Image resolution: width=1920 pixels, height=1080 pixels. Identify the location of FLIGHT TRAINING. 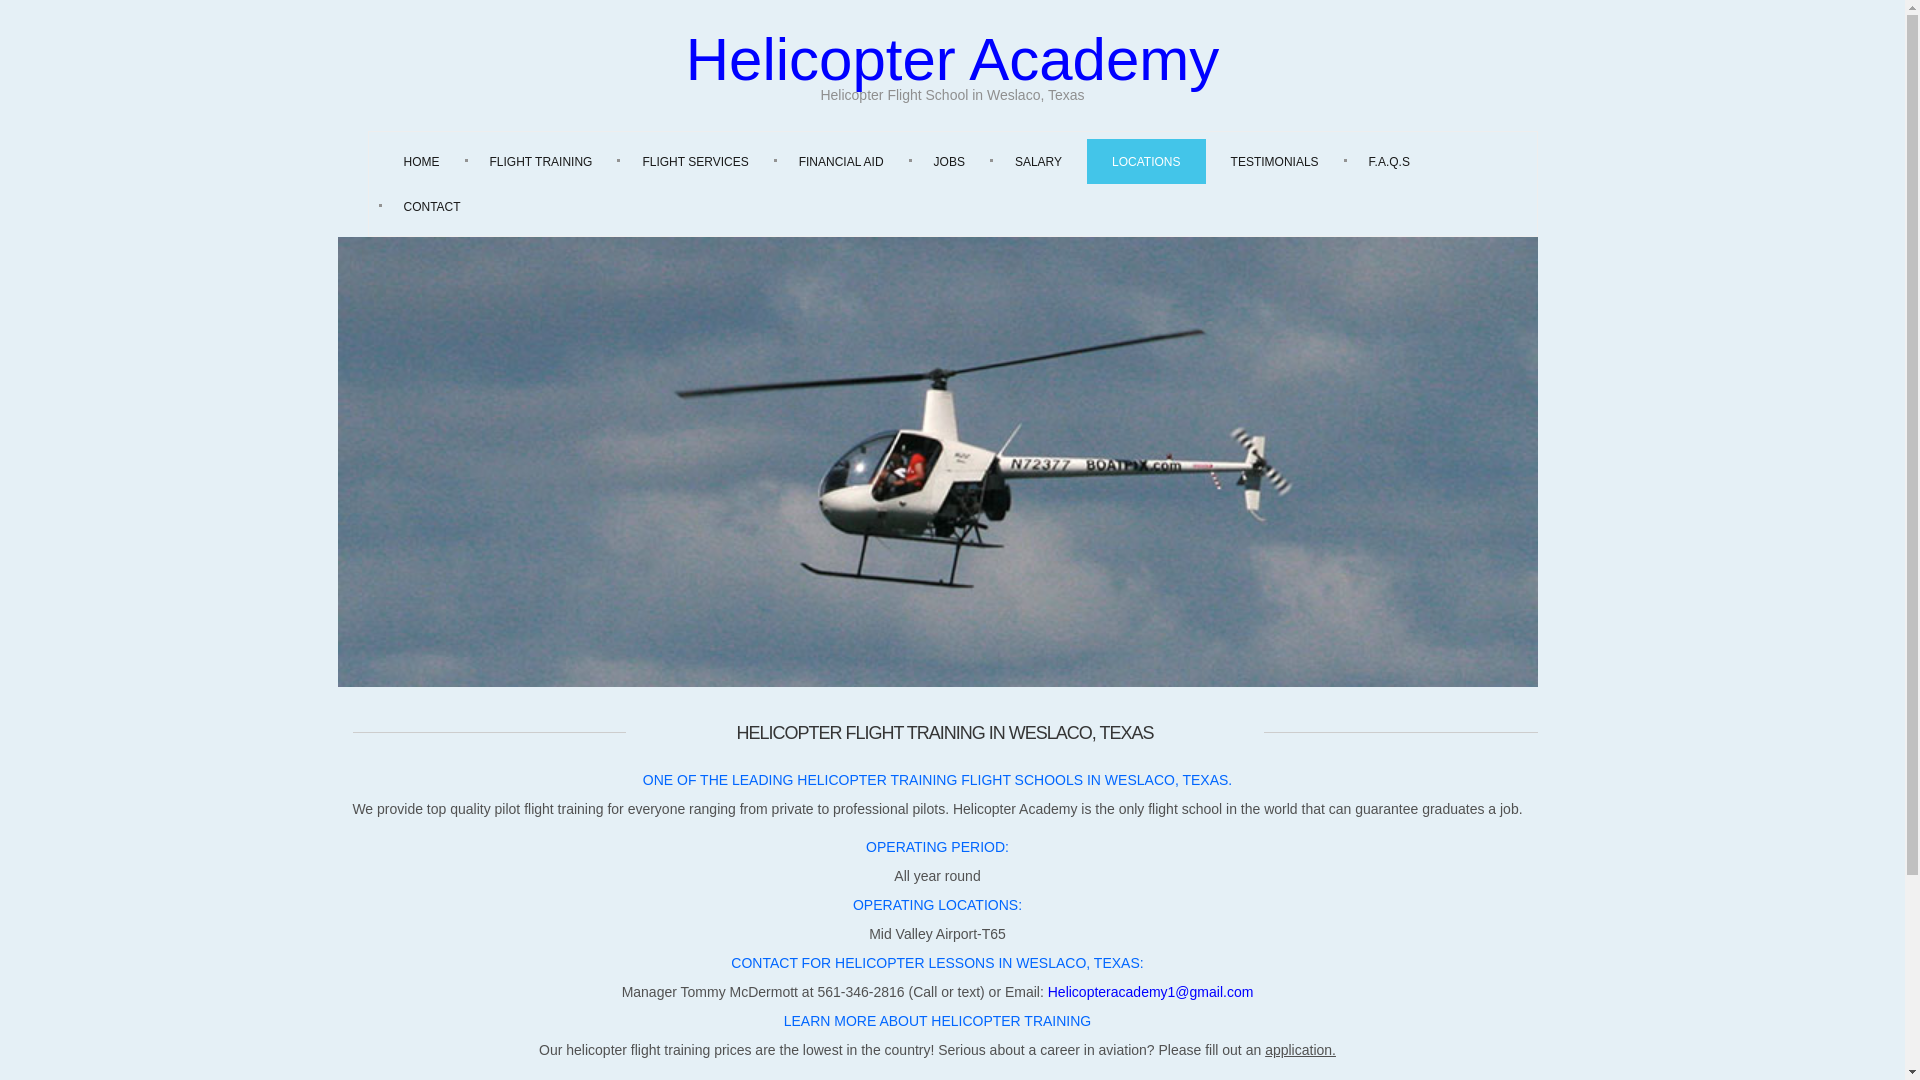
(540, 161).